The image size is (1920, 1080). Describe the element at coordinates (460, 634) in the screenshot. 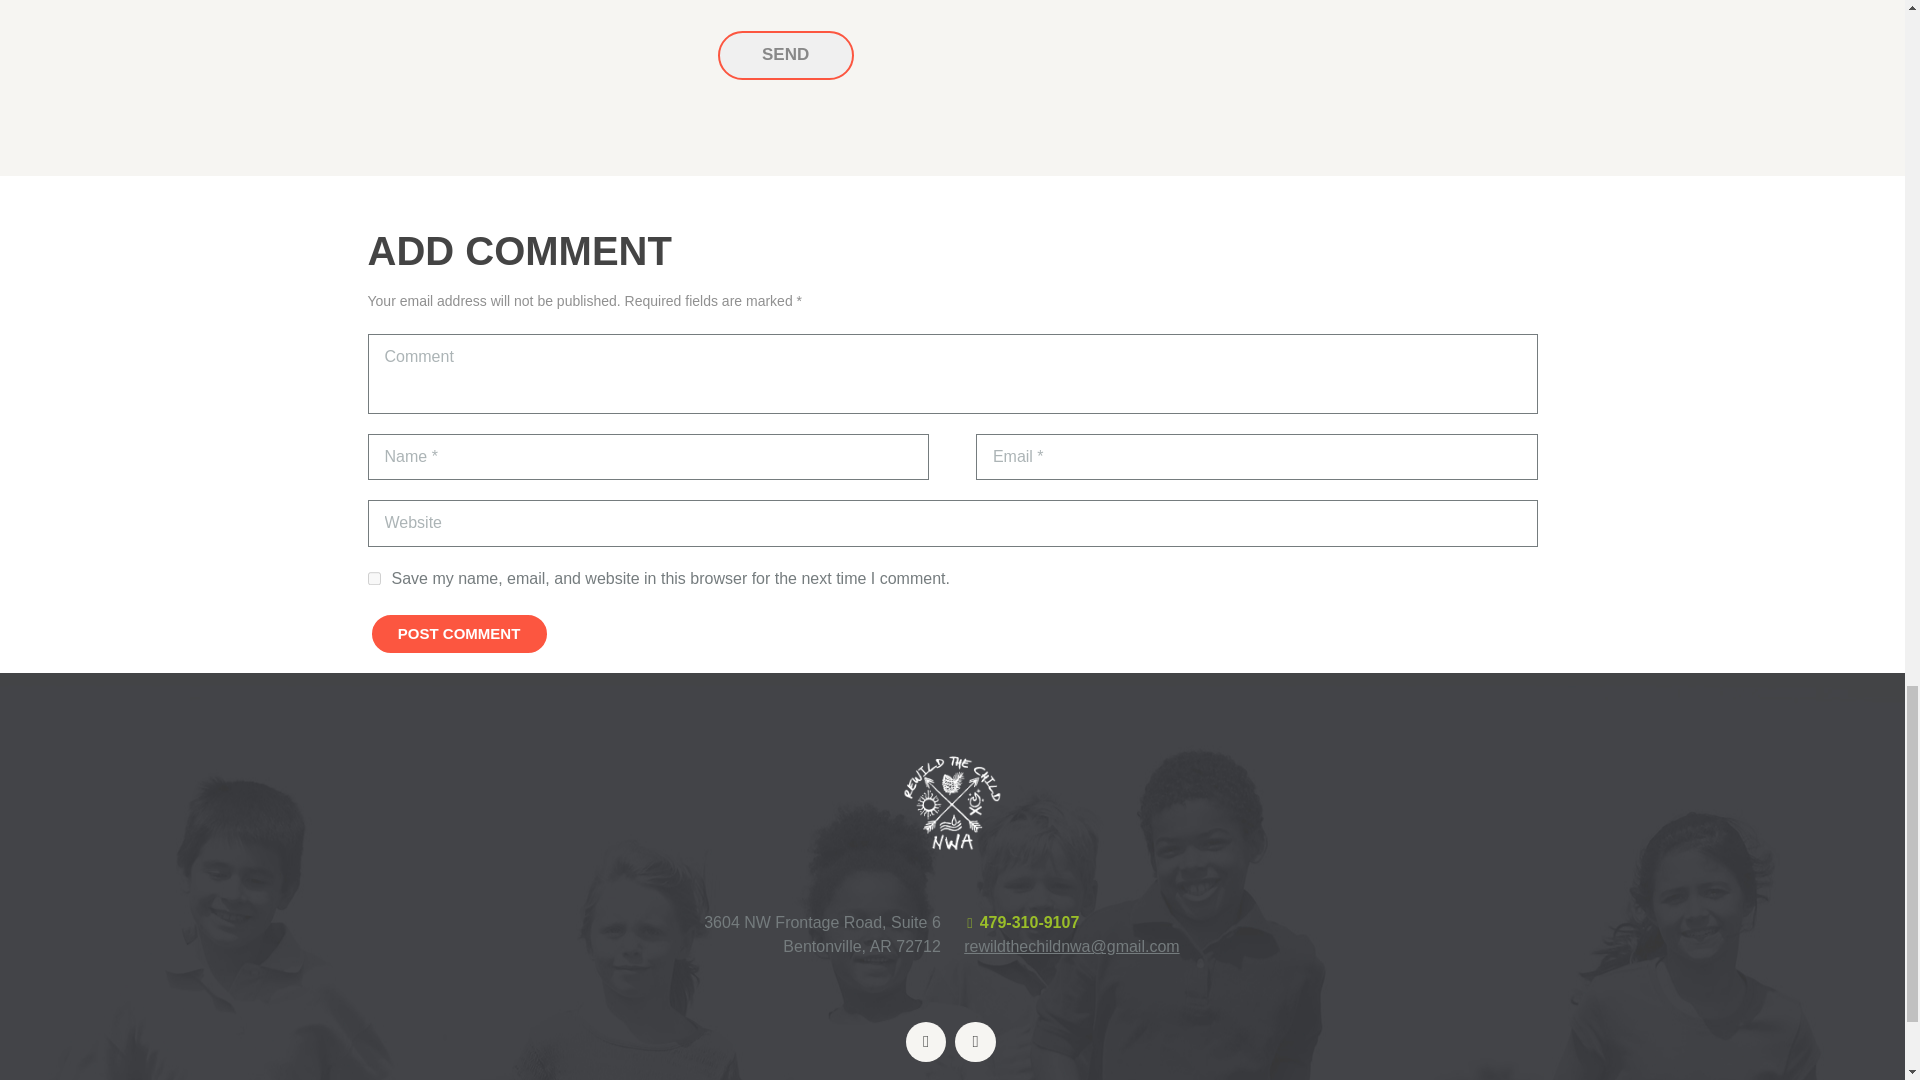

I see `Post Comment` at that location.